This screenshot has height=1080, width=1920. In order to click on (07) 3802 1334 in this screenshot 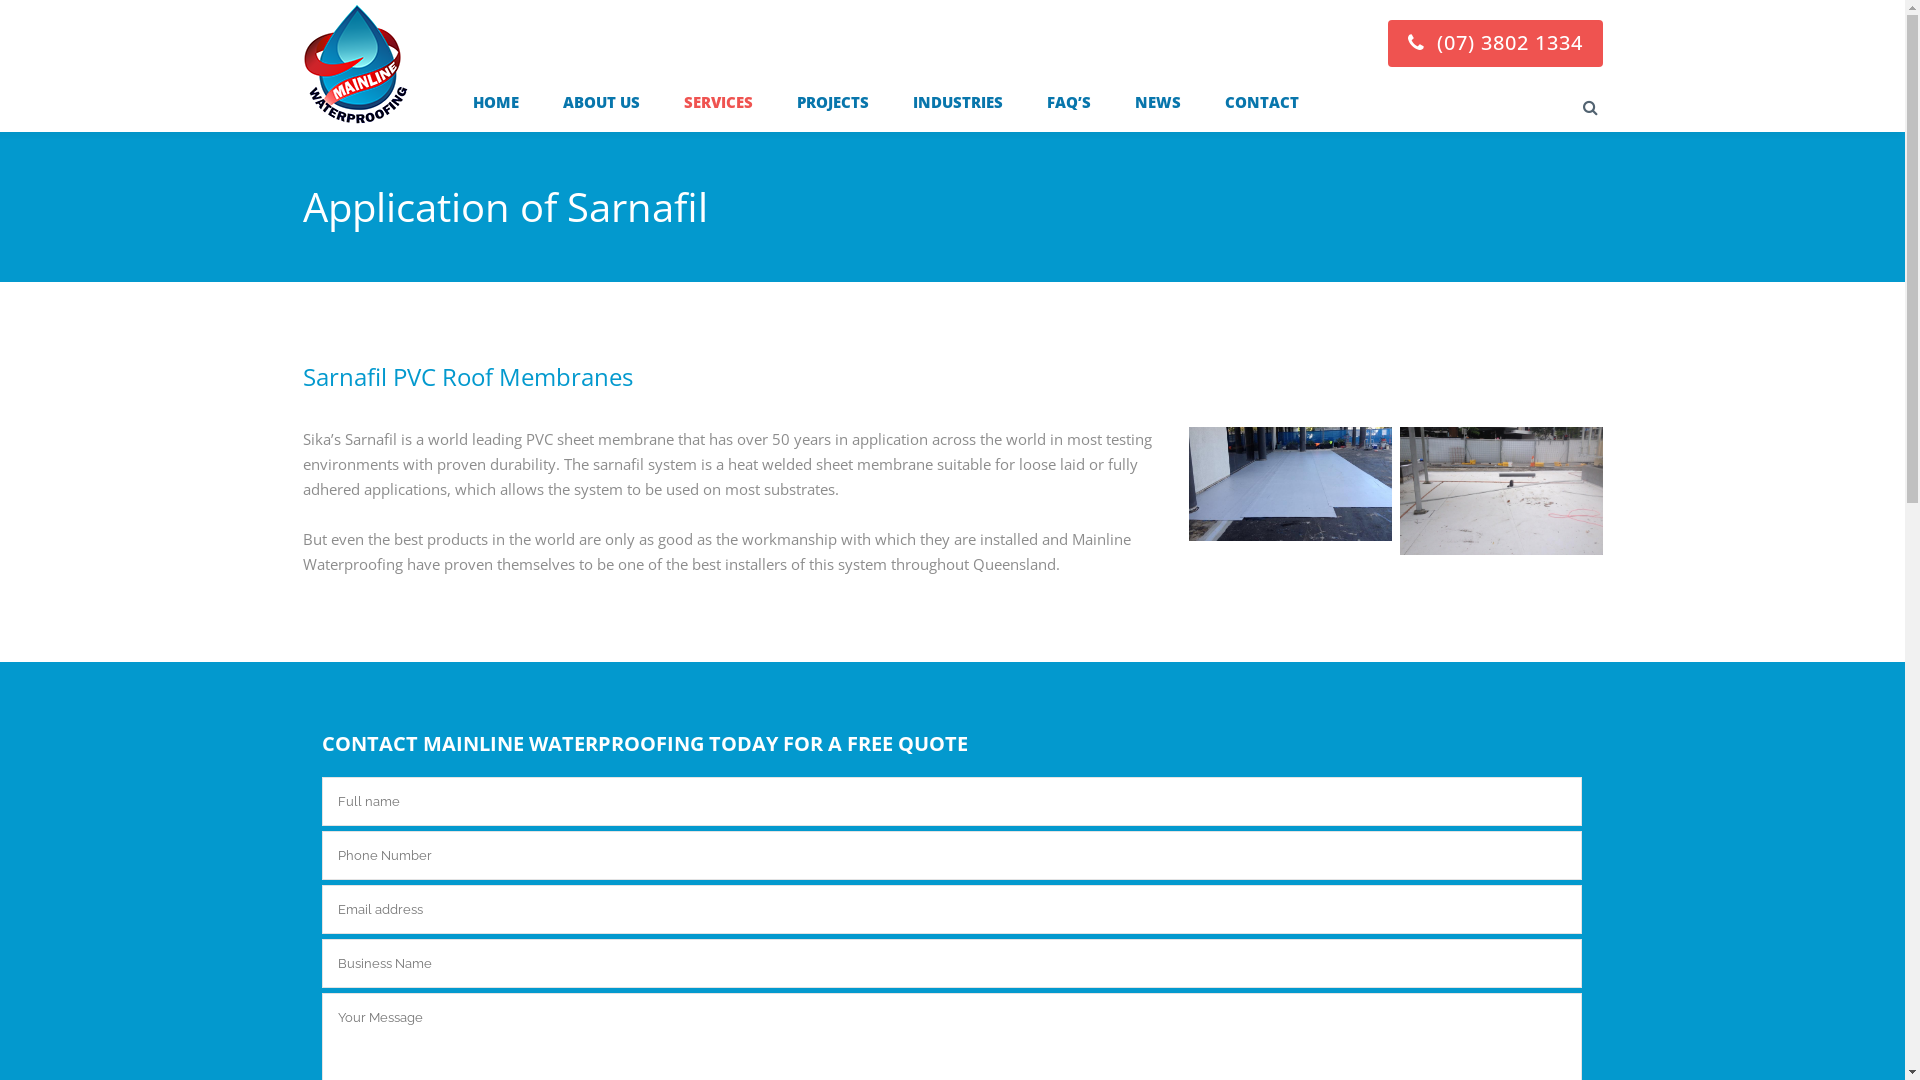, I will do `click(1496, 42)`.